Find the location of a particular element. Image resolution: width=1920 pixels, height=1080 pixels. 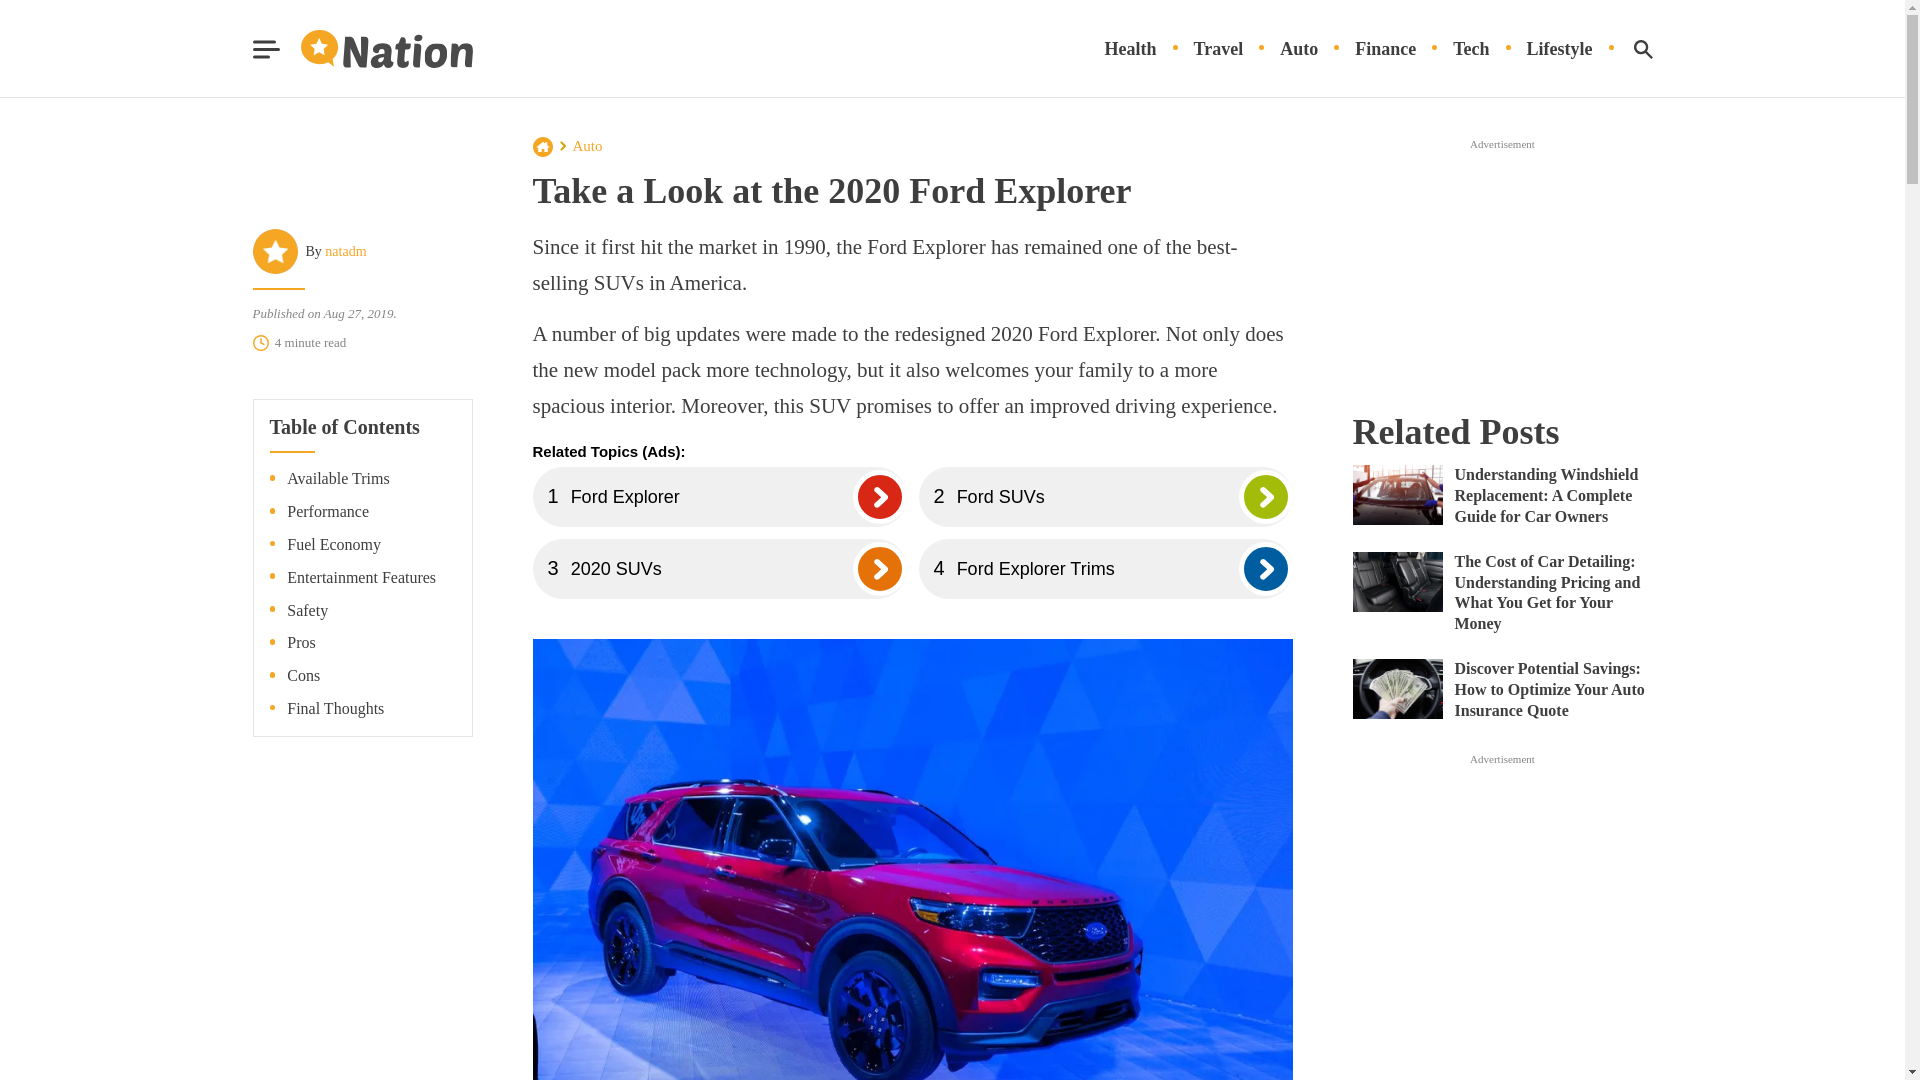

Cons is located at coordinates (303, 676).